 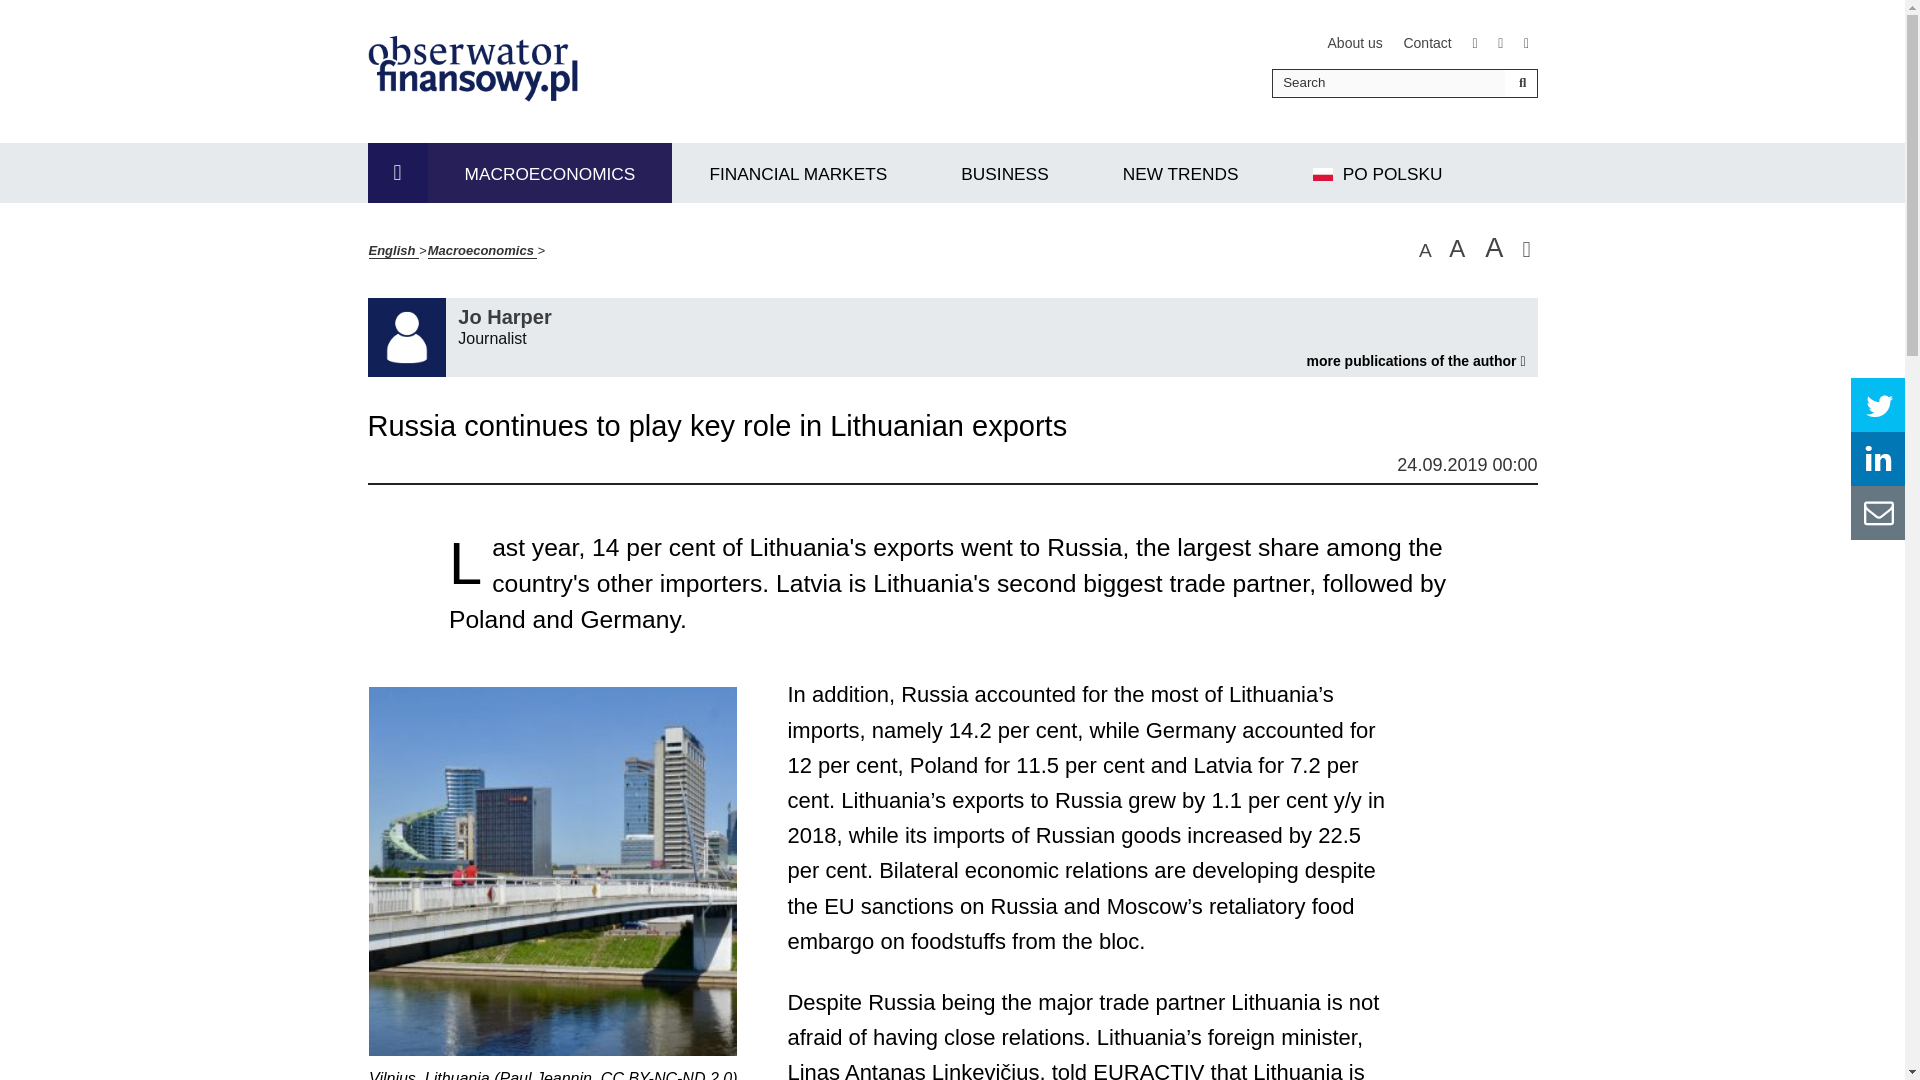 What do you see at coordinates (1427, 42) in the screenshot?
I see `Contact` at bounding box center [1427, 42].